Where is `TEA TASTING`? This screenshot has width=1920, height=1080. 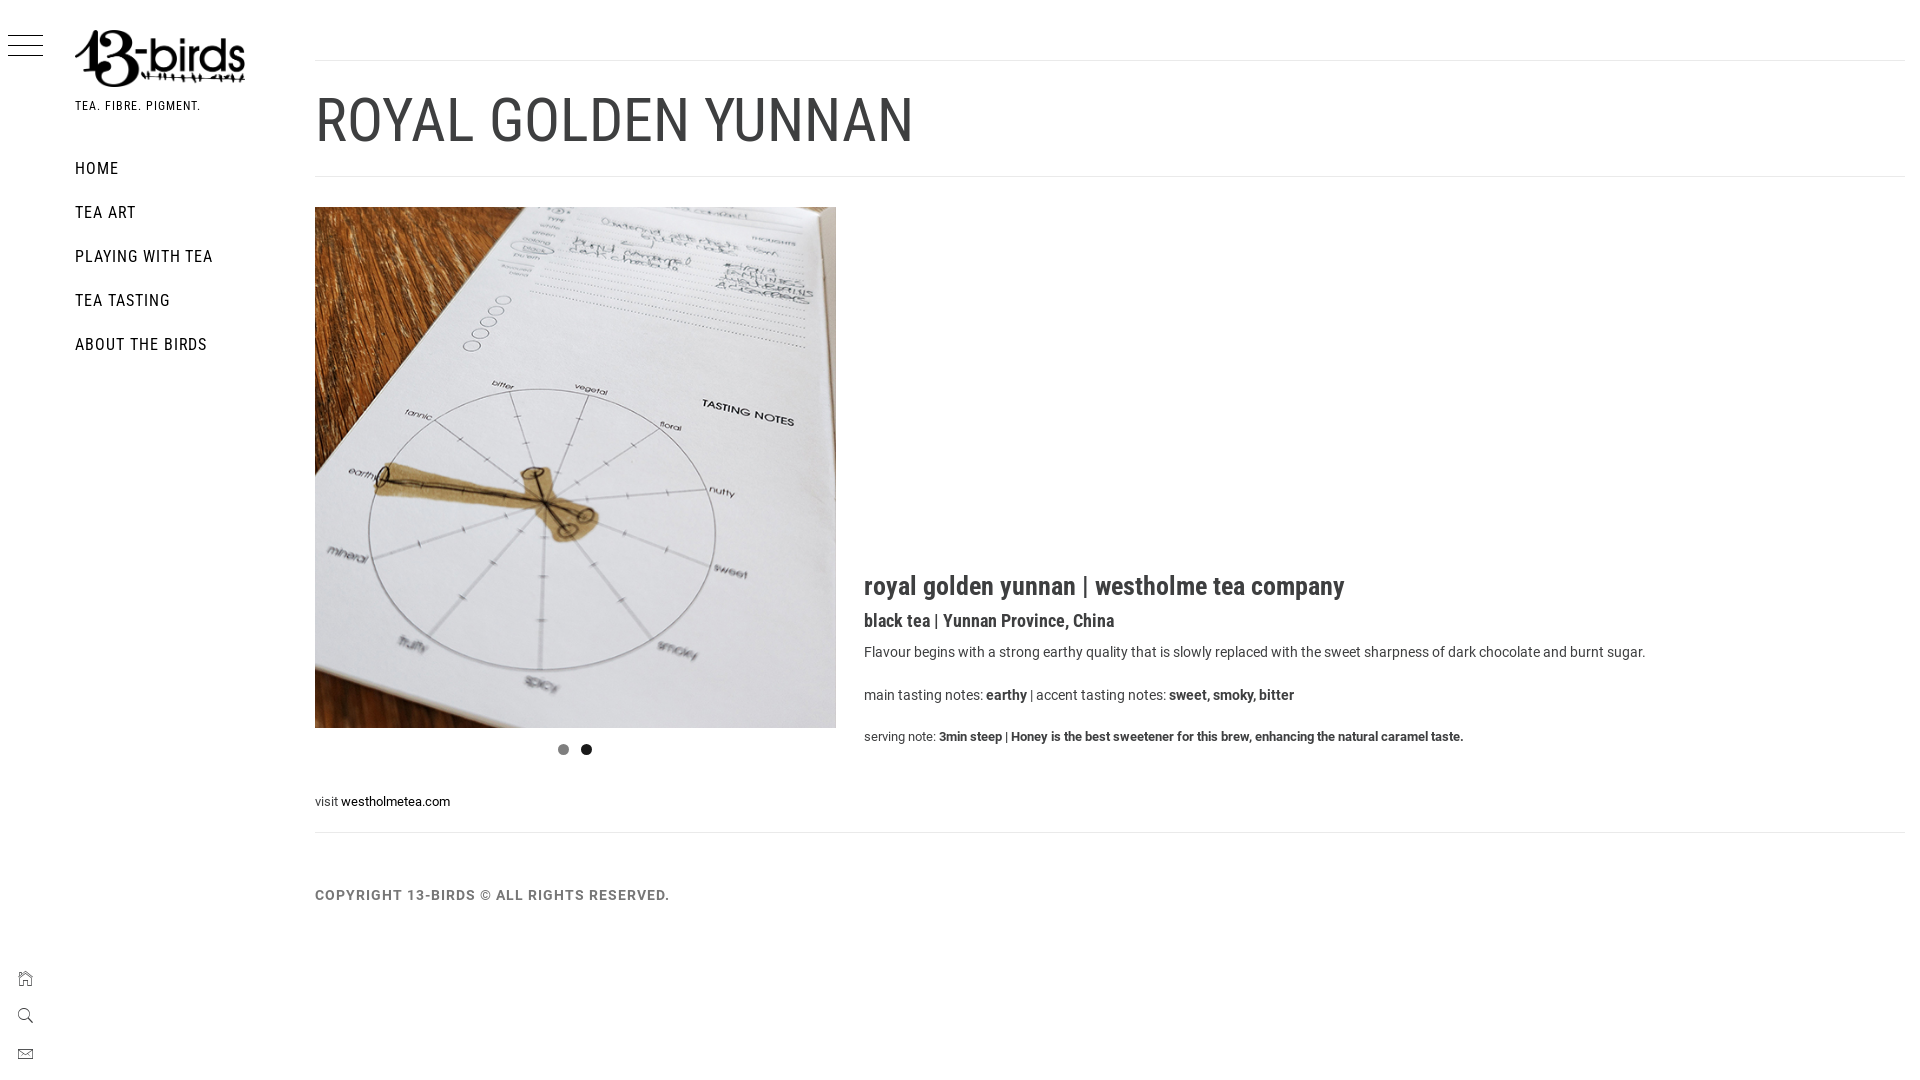
TEA TASTING is located at coordinates (175, 301).